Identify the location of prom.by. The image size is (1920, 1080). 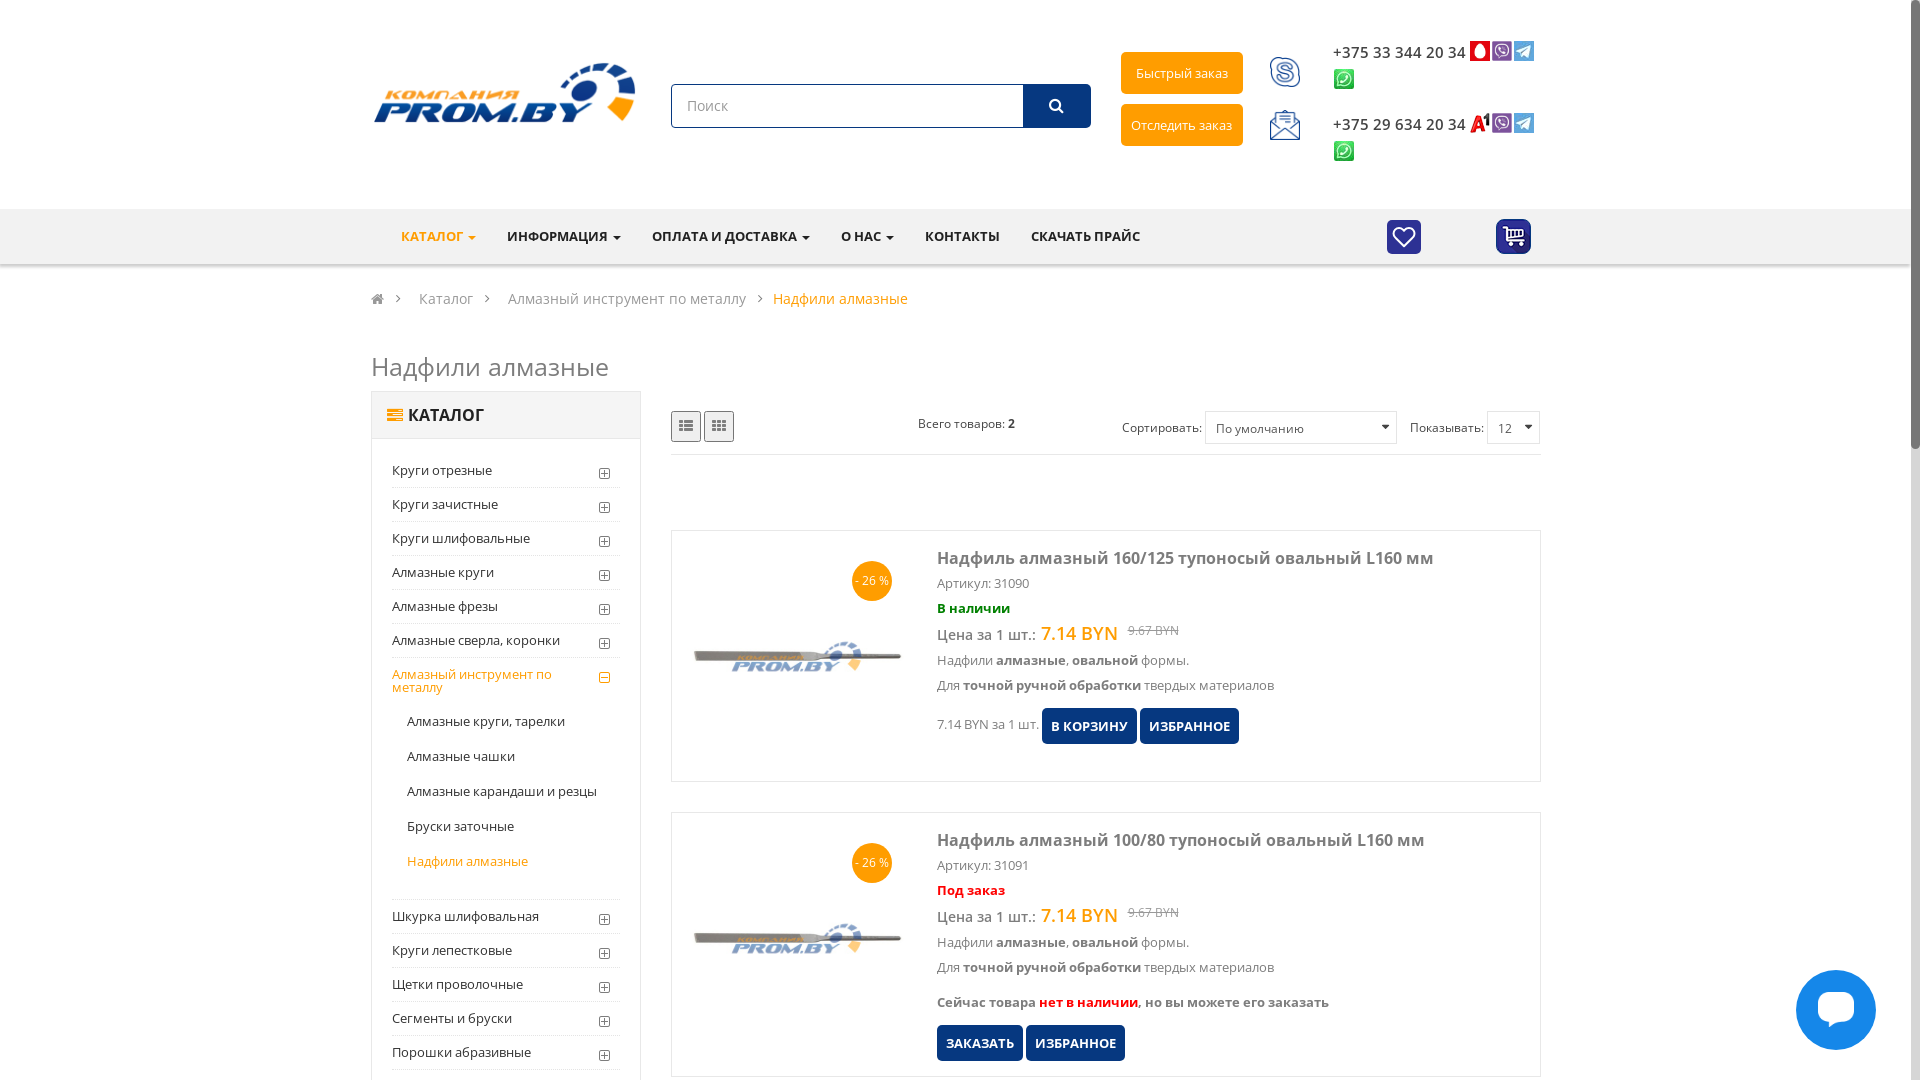
(1285, 75).